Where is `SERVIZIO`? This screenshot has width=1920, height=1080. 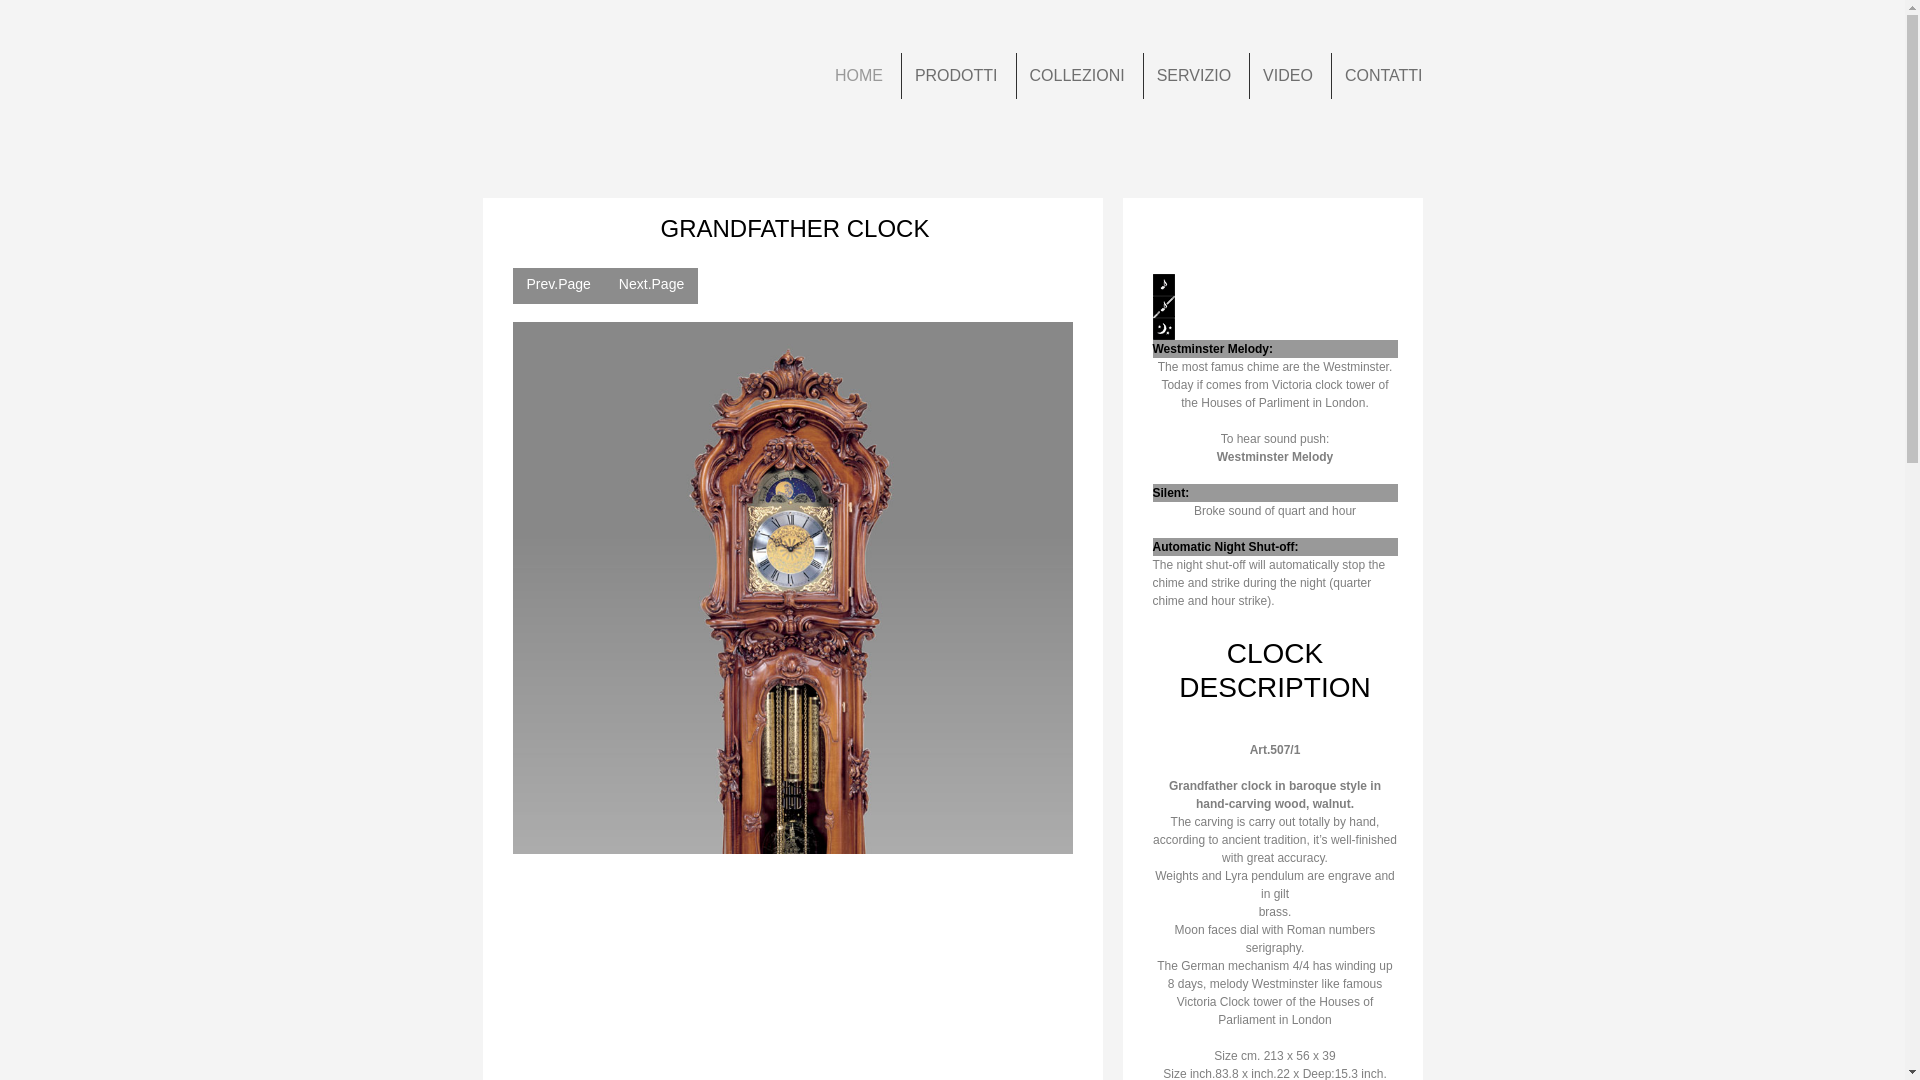
SERVIZIO is located at coordinates (1194, 76).